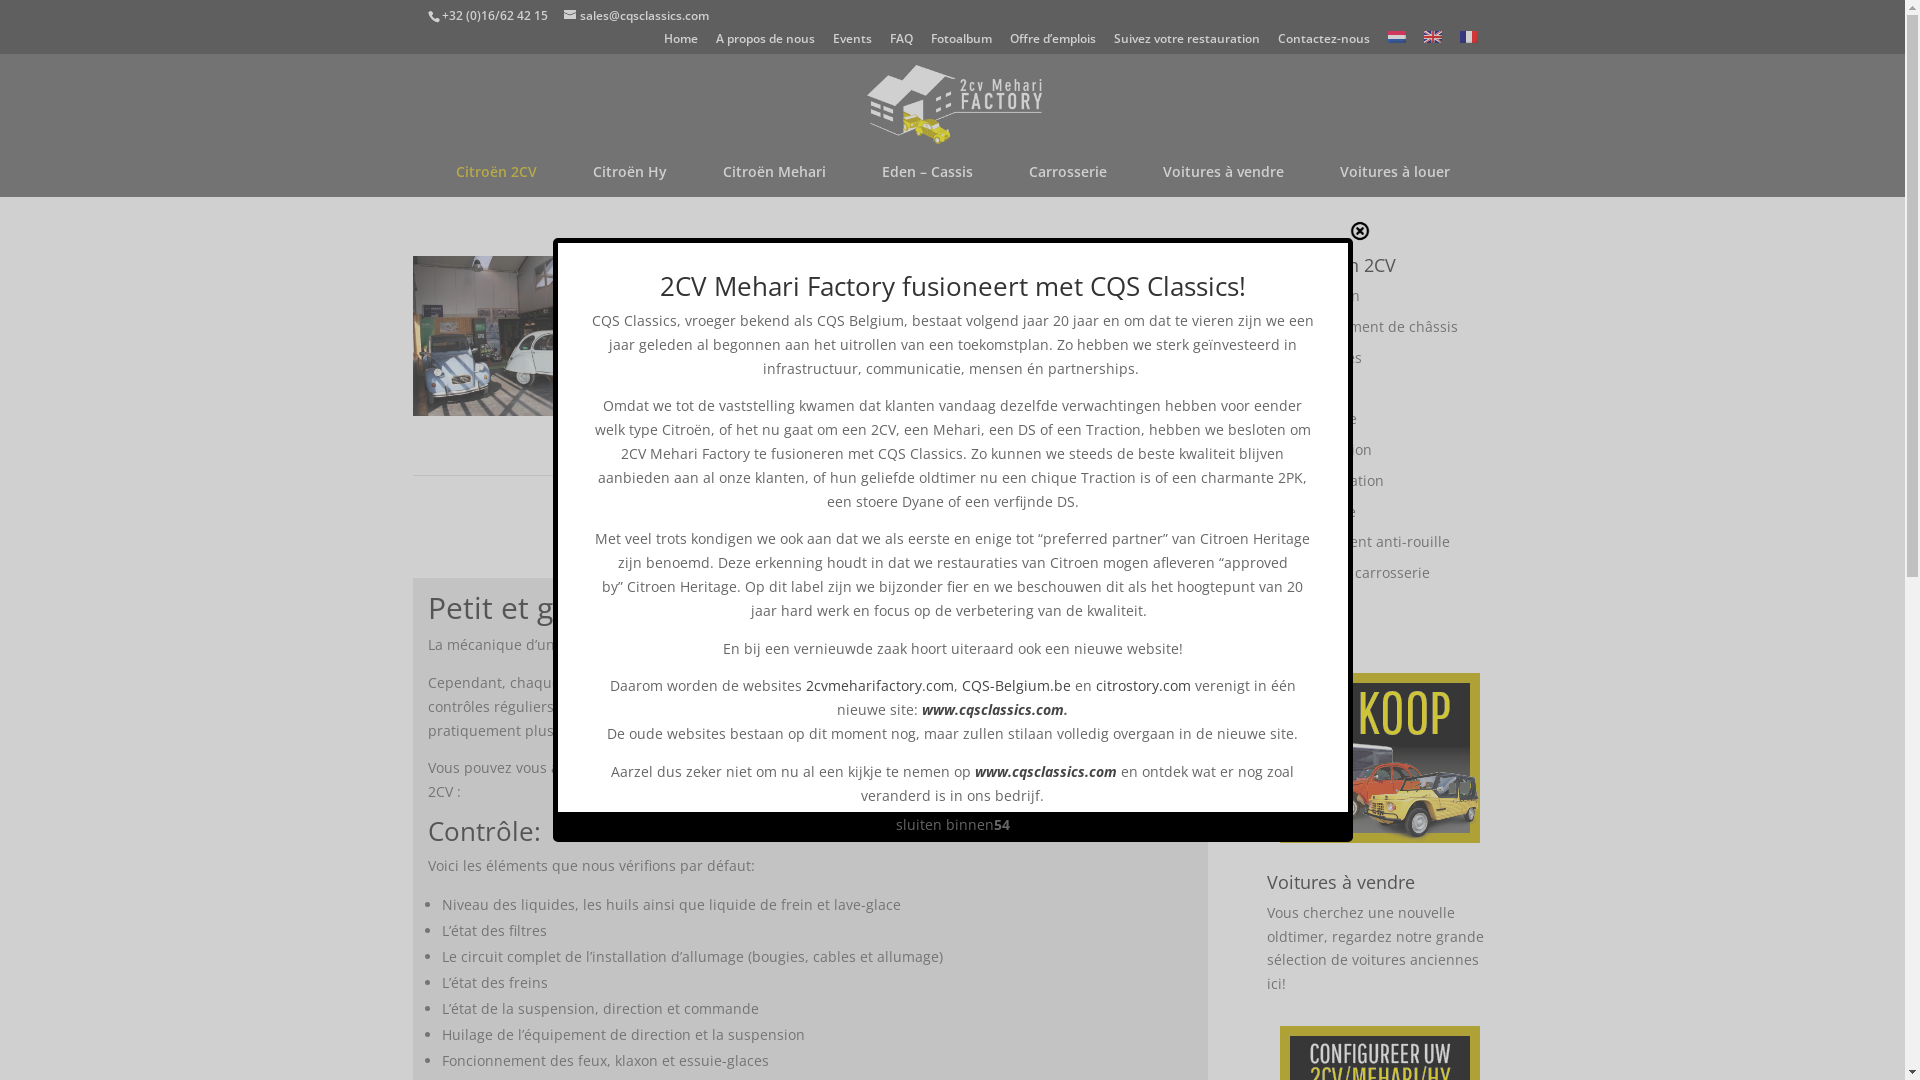 The height and width of the screenshot is (1080, 1920). Describe the element at coordinates (1364, 572) in the screenshot. I see `Travaux carrosserie` at that location.